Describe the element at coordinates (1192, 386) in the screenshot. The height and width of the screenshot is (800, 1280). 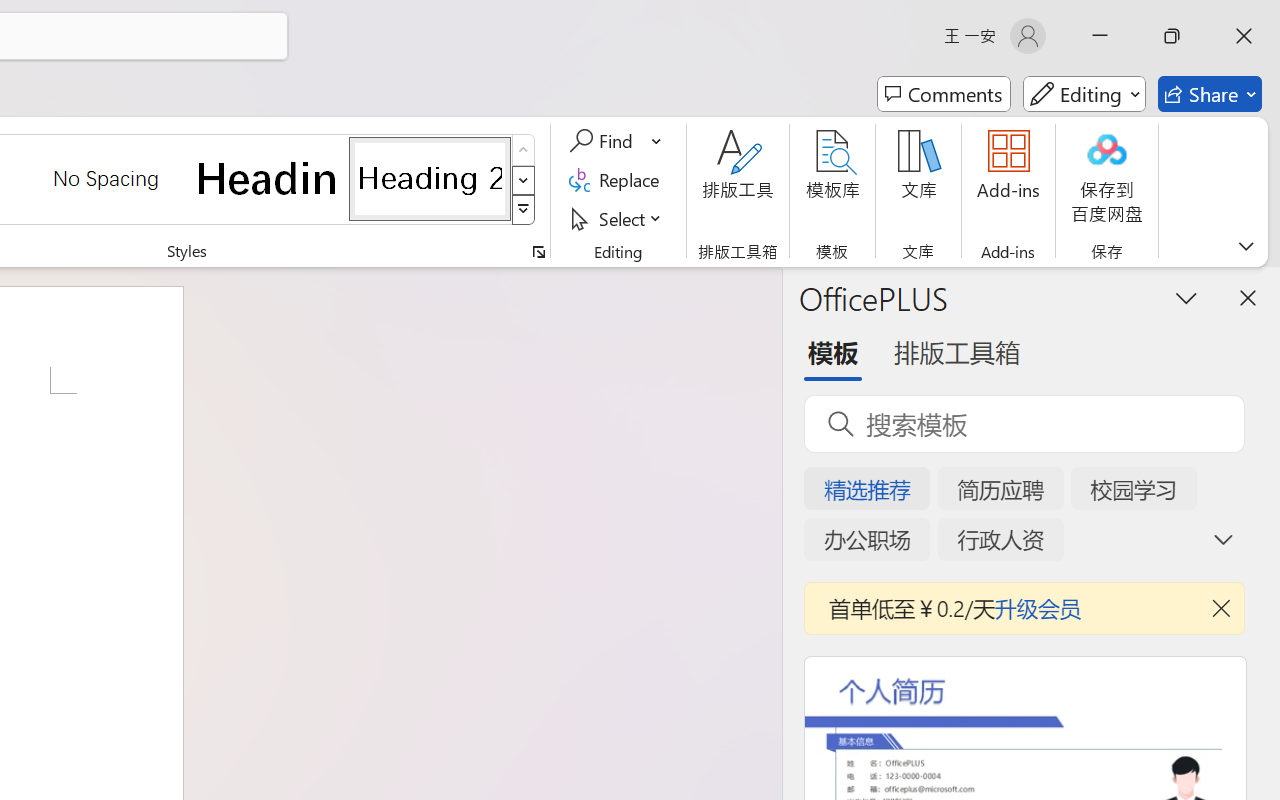
I see `Cancel` at that location.